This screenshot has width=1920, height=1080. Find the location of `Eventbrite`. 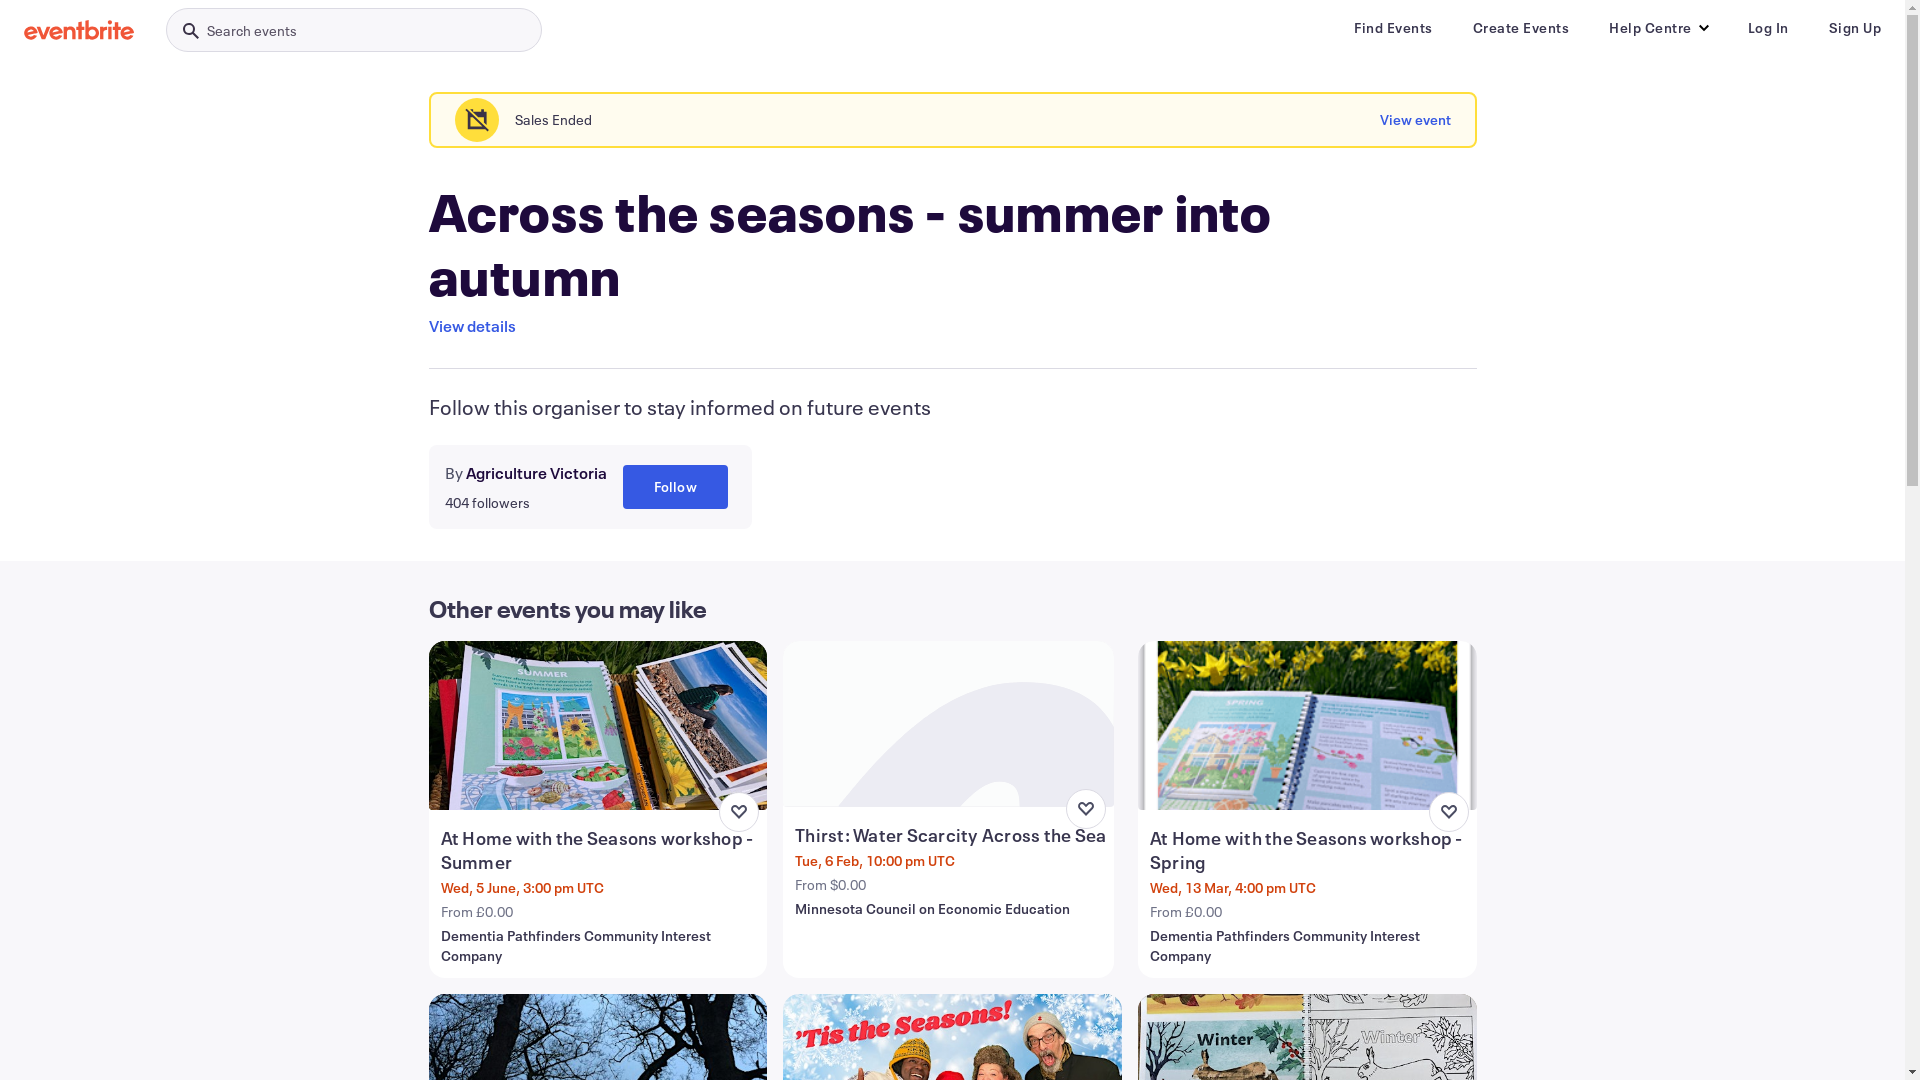

Eventbrite is located at coordinates (79, 30).